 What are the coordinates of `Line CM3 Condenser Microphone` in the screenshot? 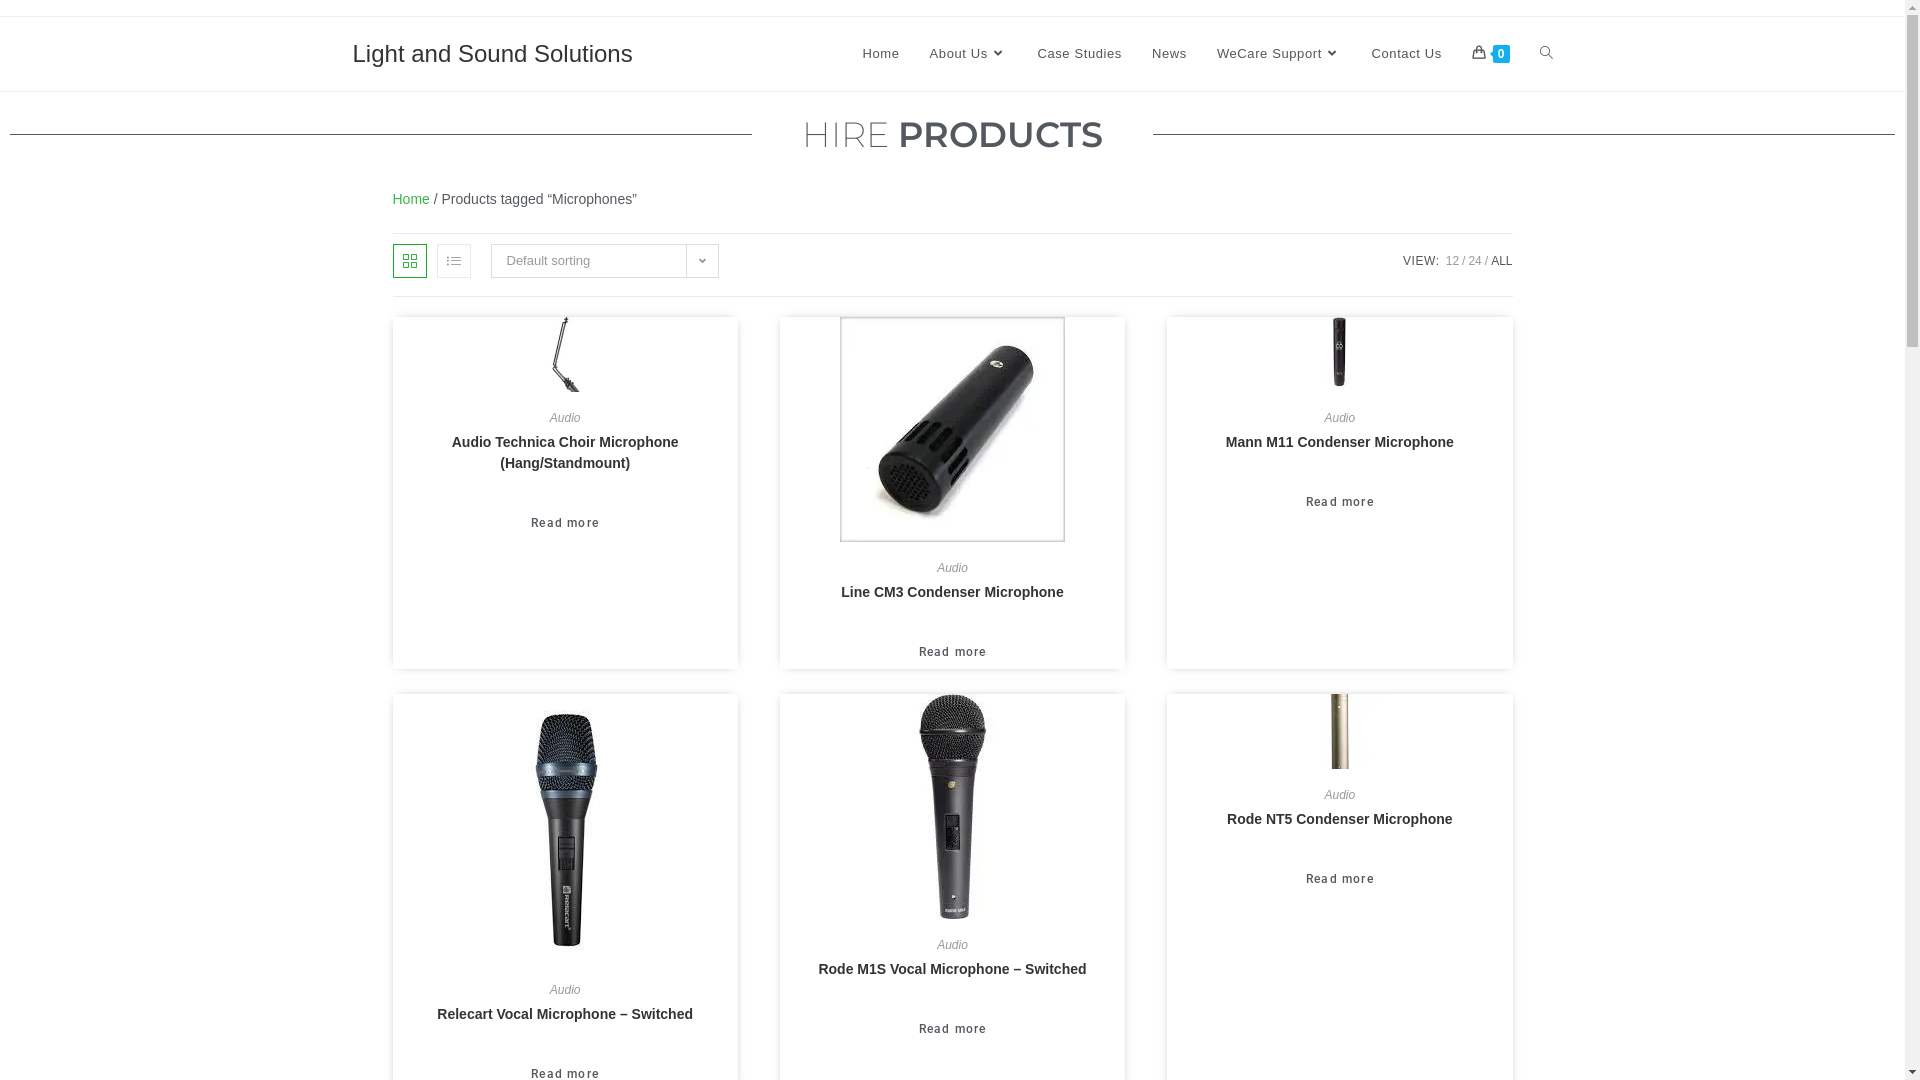 It's located at (952, 592).